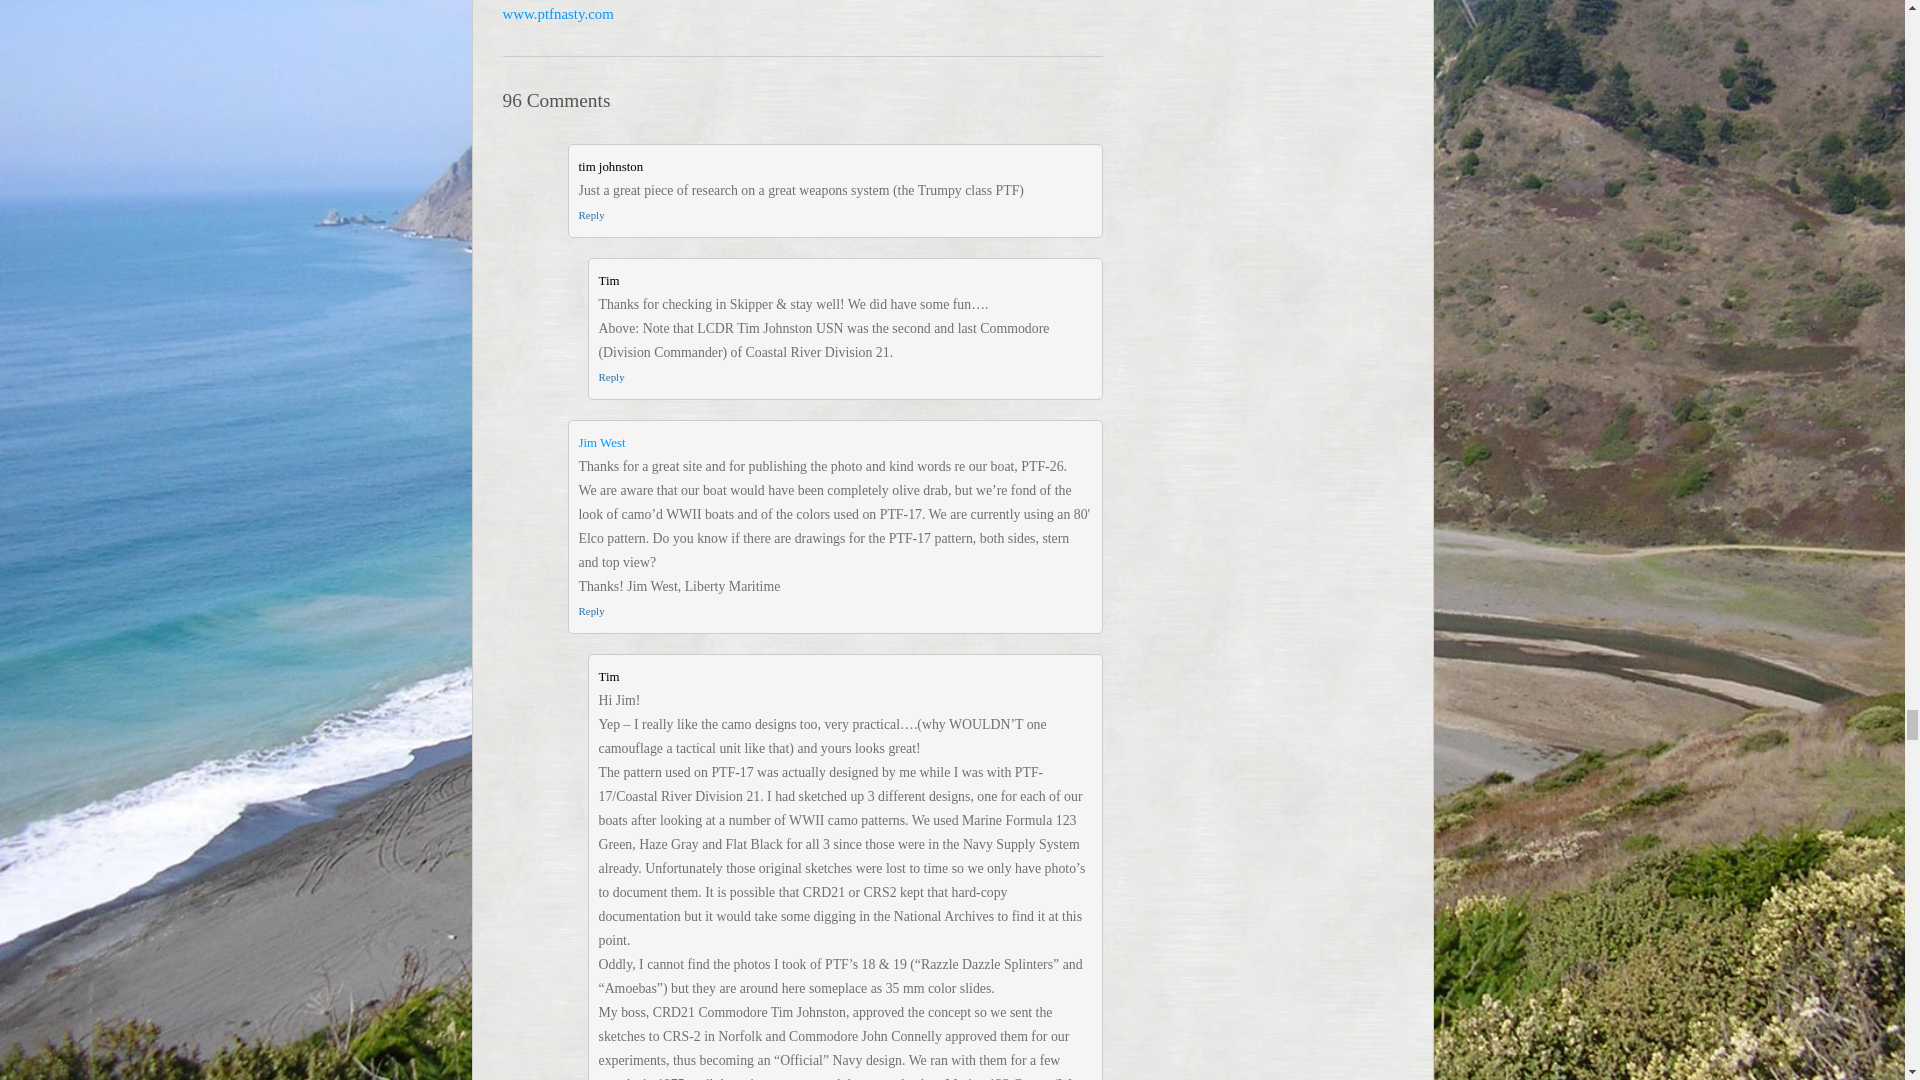 The height and width of the screenshot is (1080, 1920). Describe the element at coordinates (601, 443) in the screenshot. I see `Jim West` at that location.